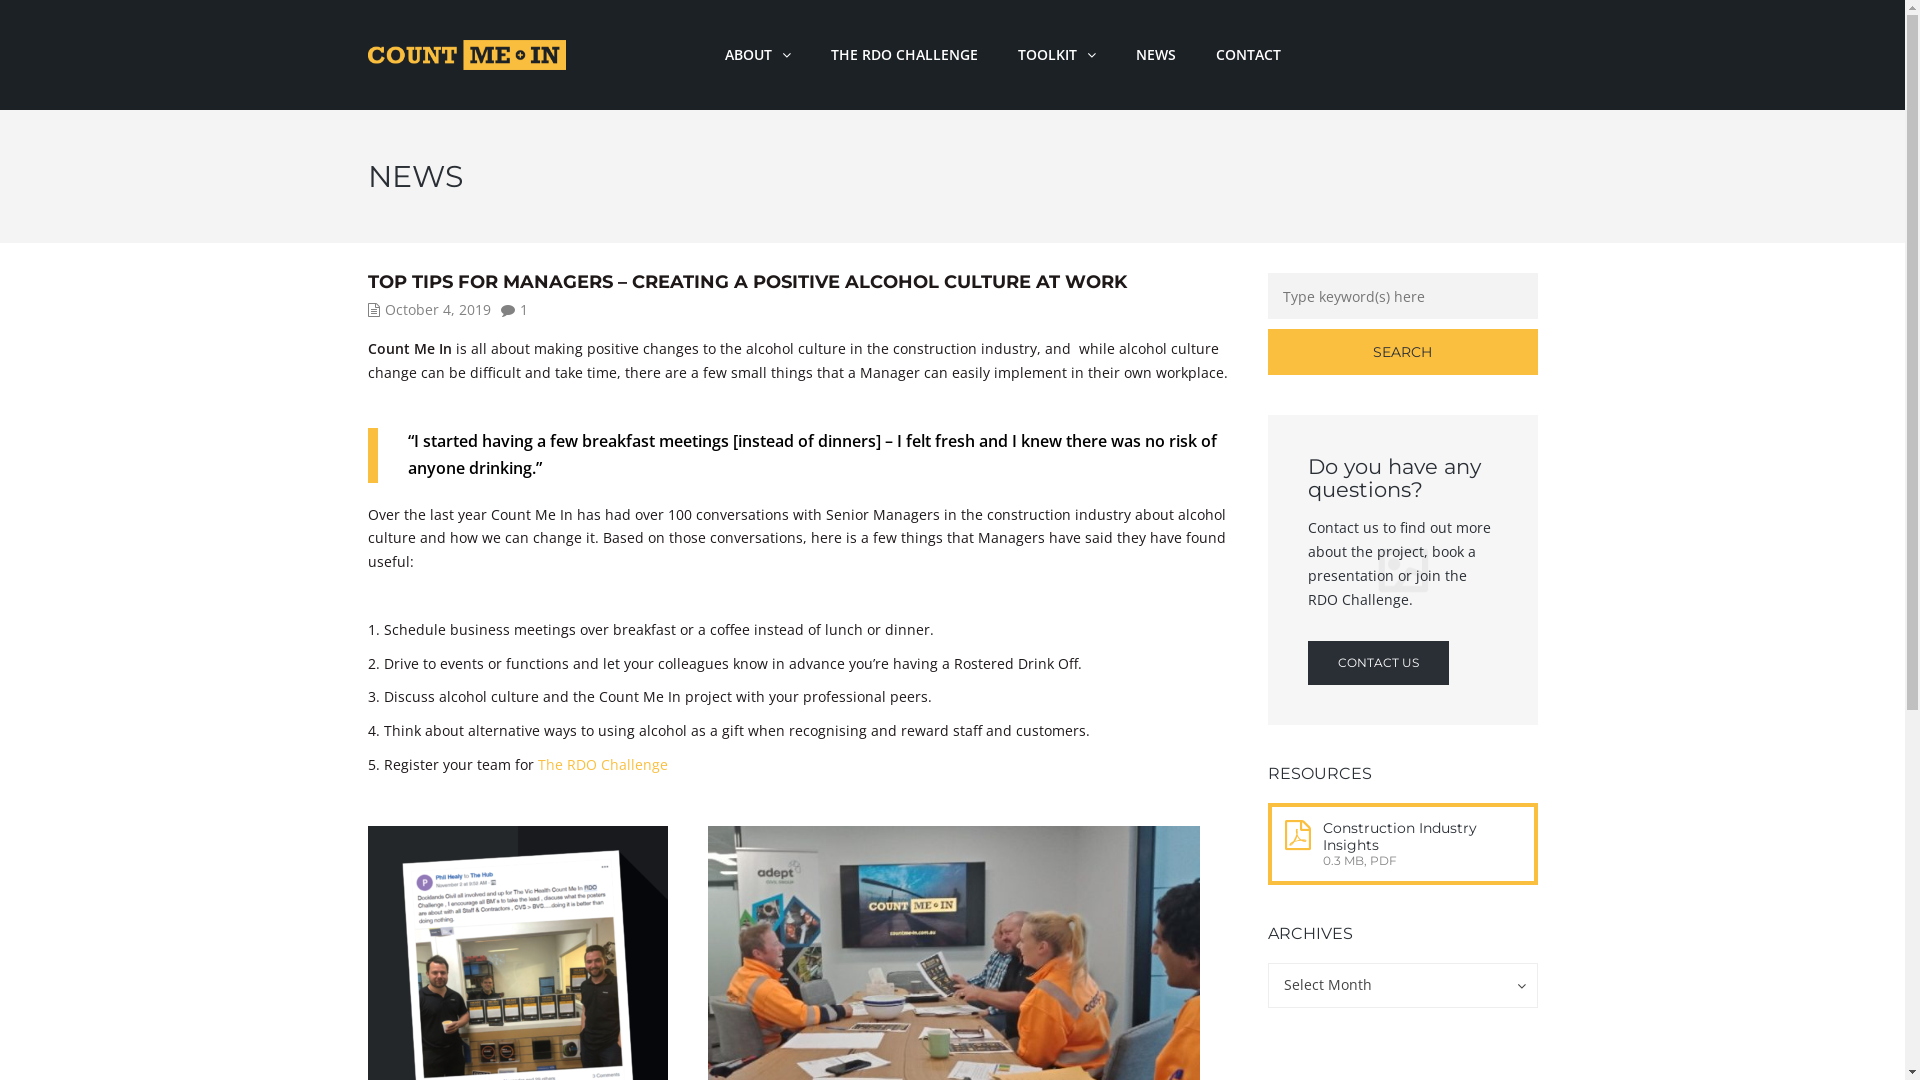 The height and width of the screenshot is (1080, 1920). I want to click on ABOUT, so click(758, 55).